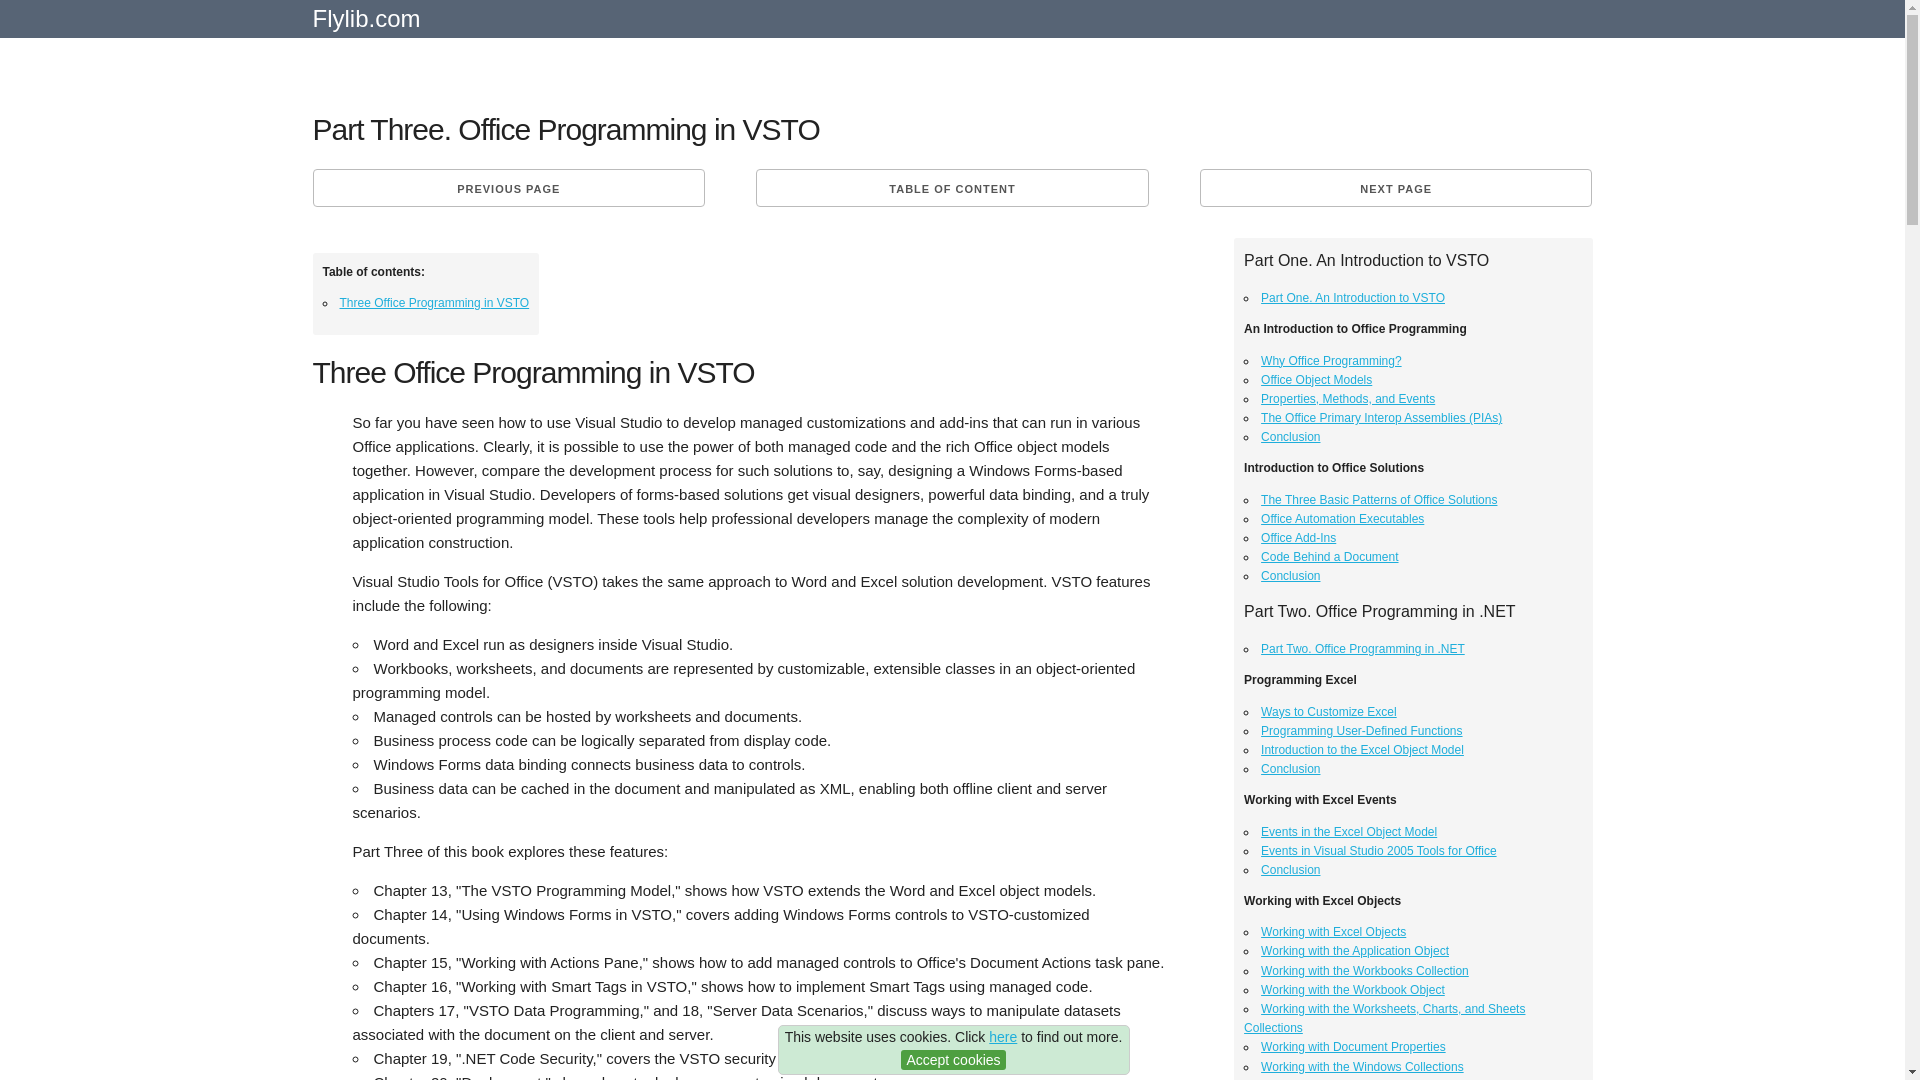 The width and height of the screenshot is (1920, 1080). What do you see at coordinates (508, 188) in the screenshot?
I see `PREVIOUS PAGE` at bounding box center [508, 188].